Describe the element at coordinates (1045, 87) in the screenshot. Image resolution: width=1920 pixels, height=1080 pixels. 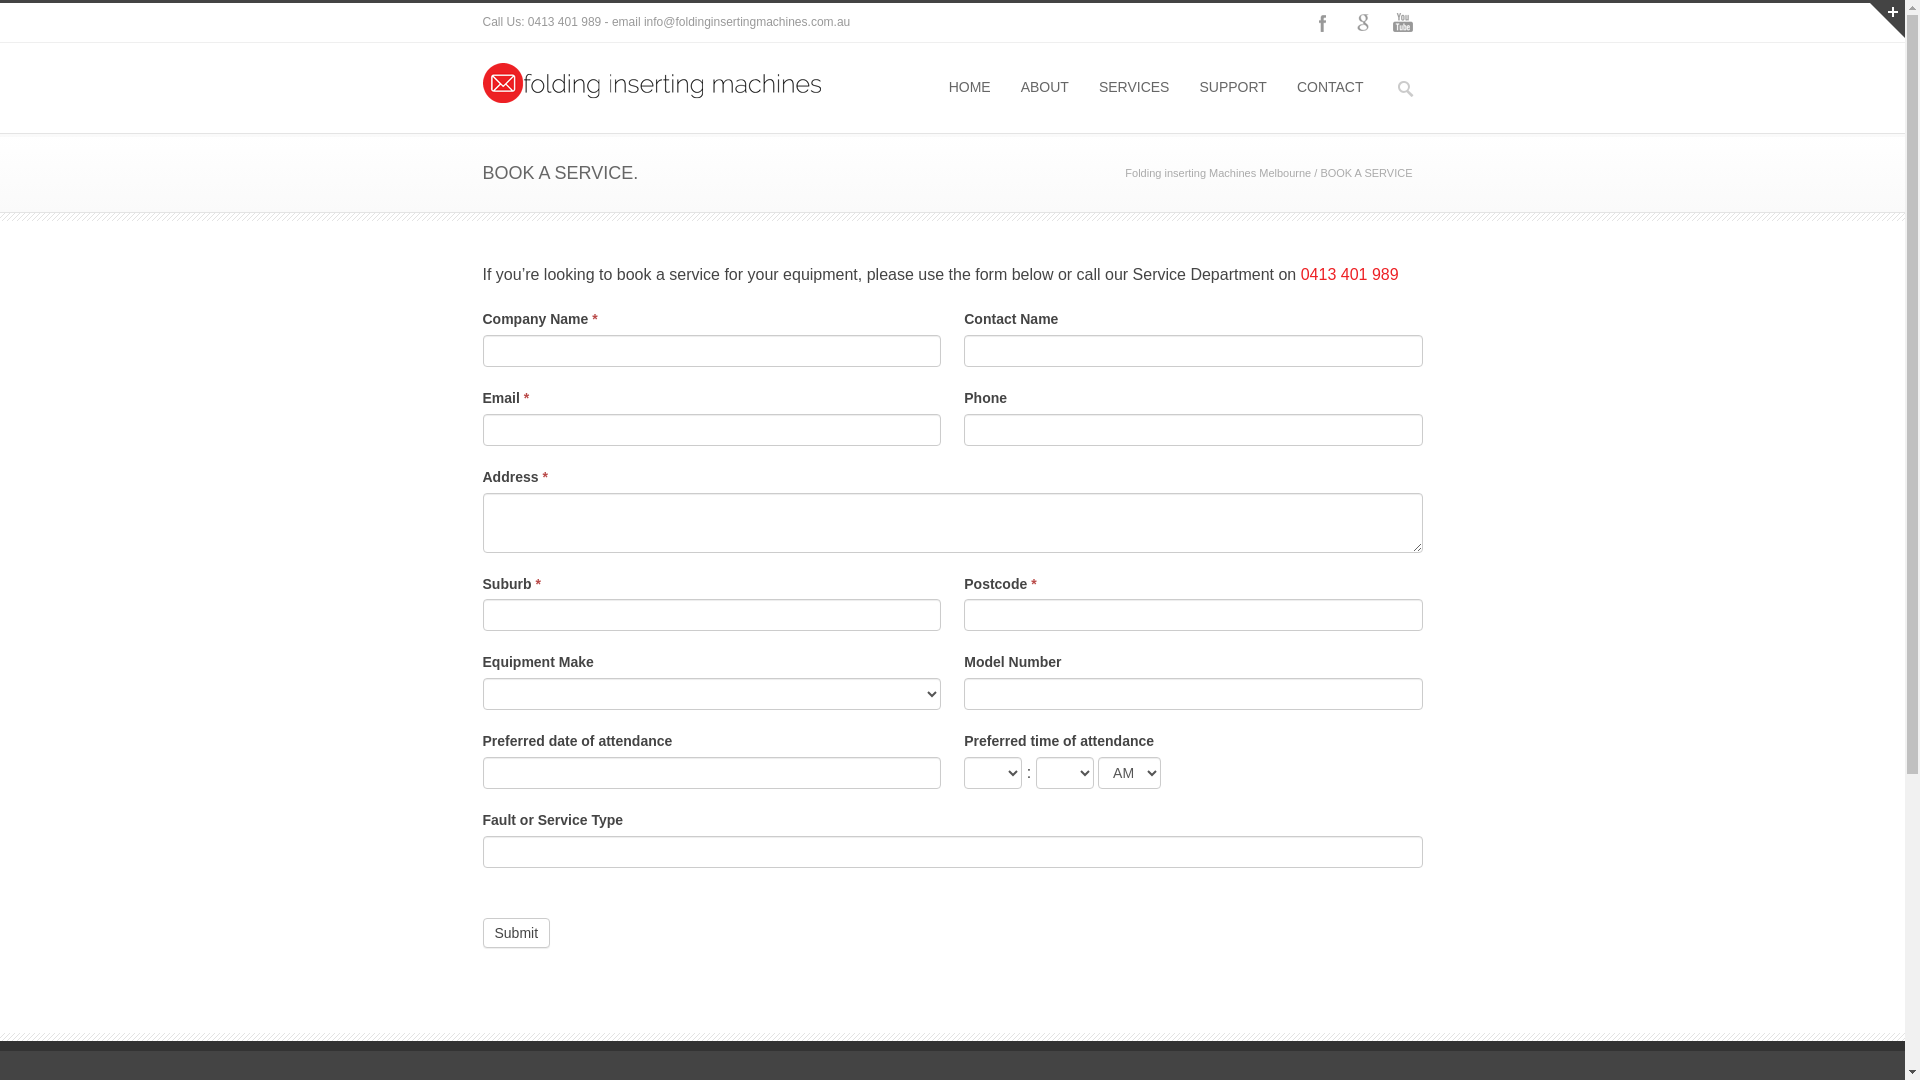
I see `ABOUT` at that location.